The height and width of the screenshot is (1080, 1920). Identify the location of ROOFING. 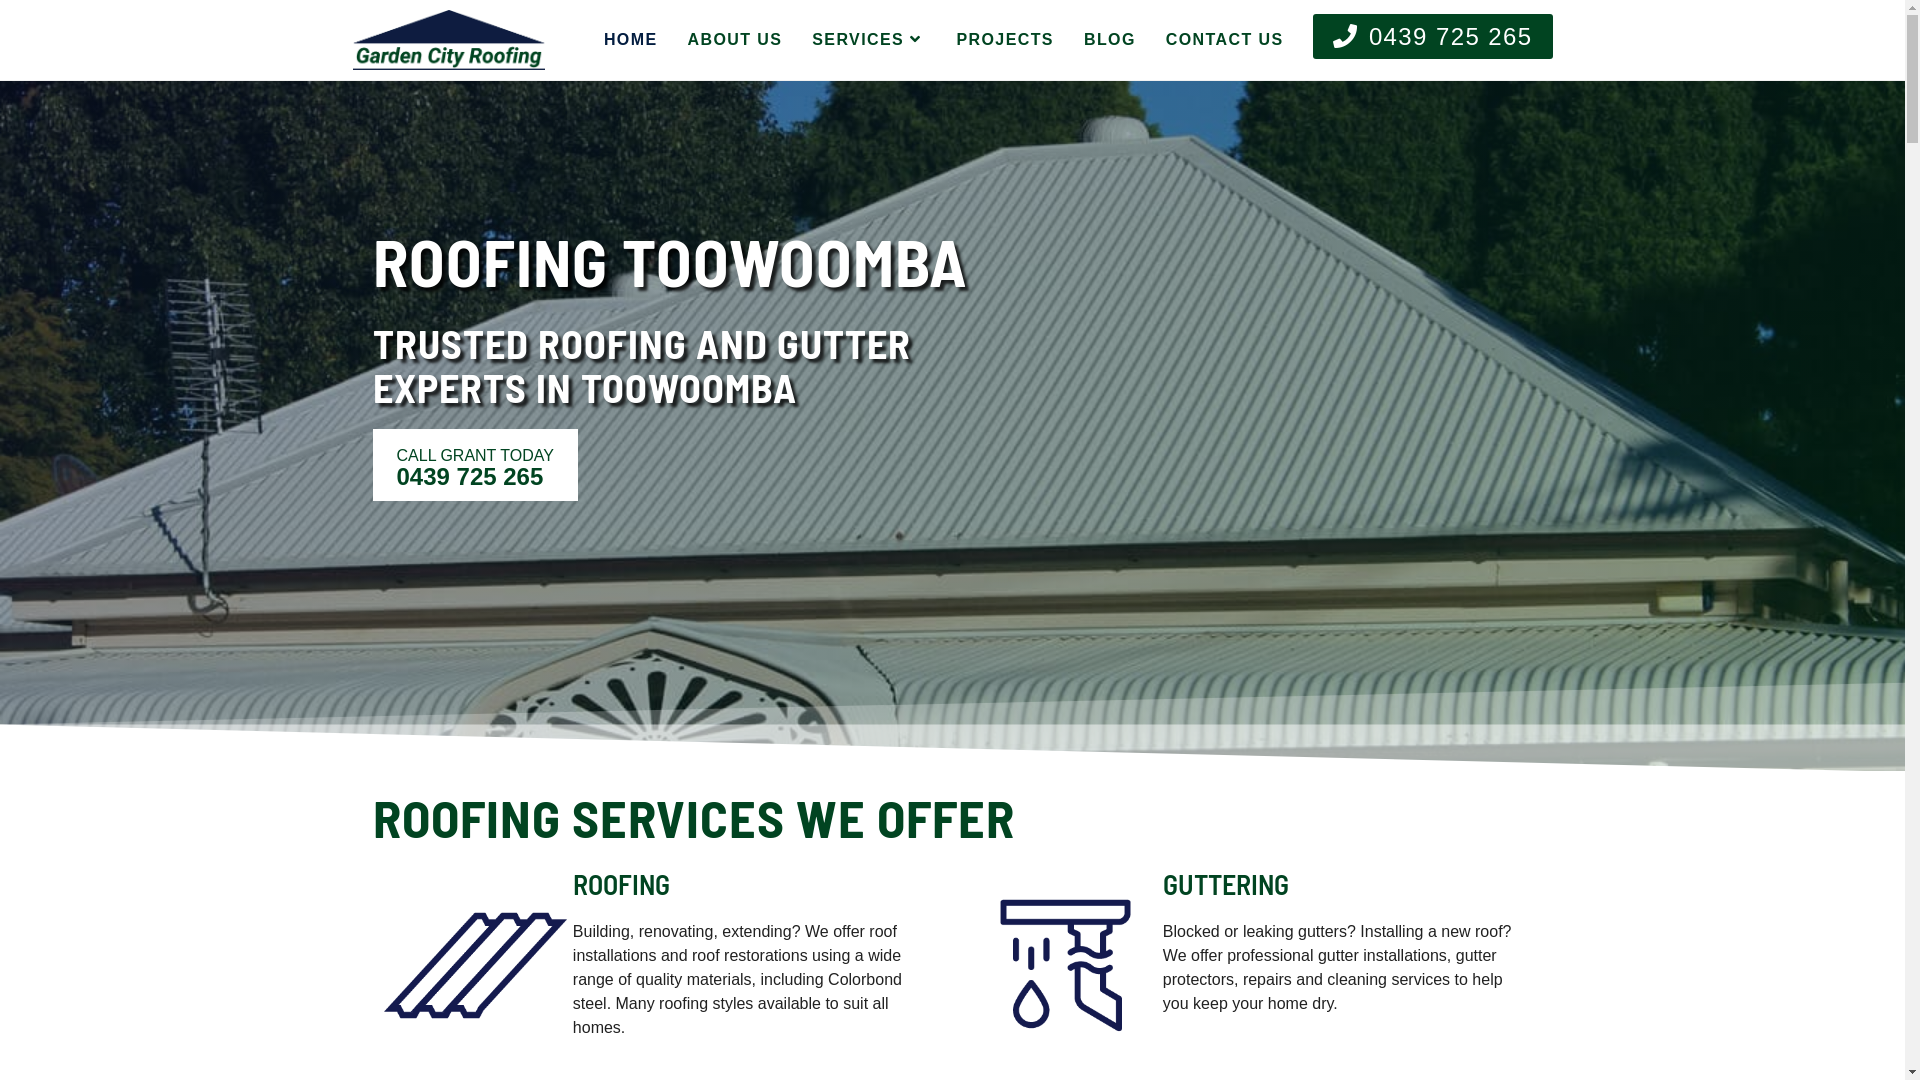
(622, 884).